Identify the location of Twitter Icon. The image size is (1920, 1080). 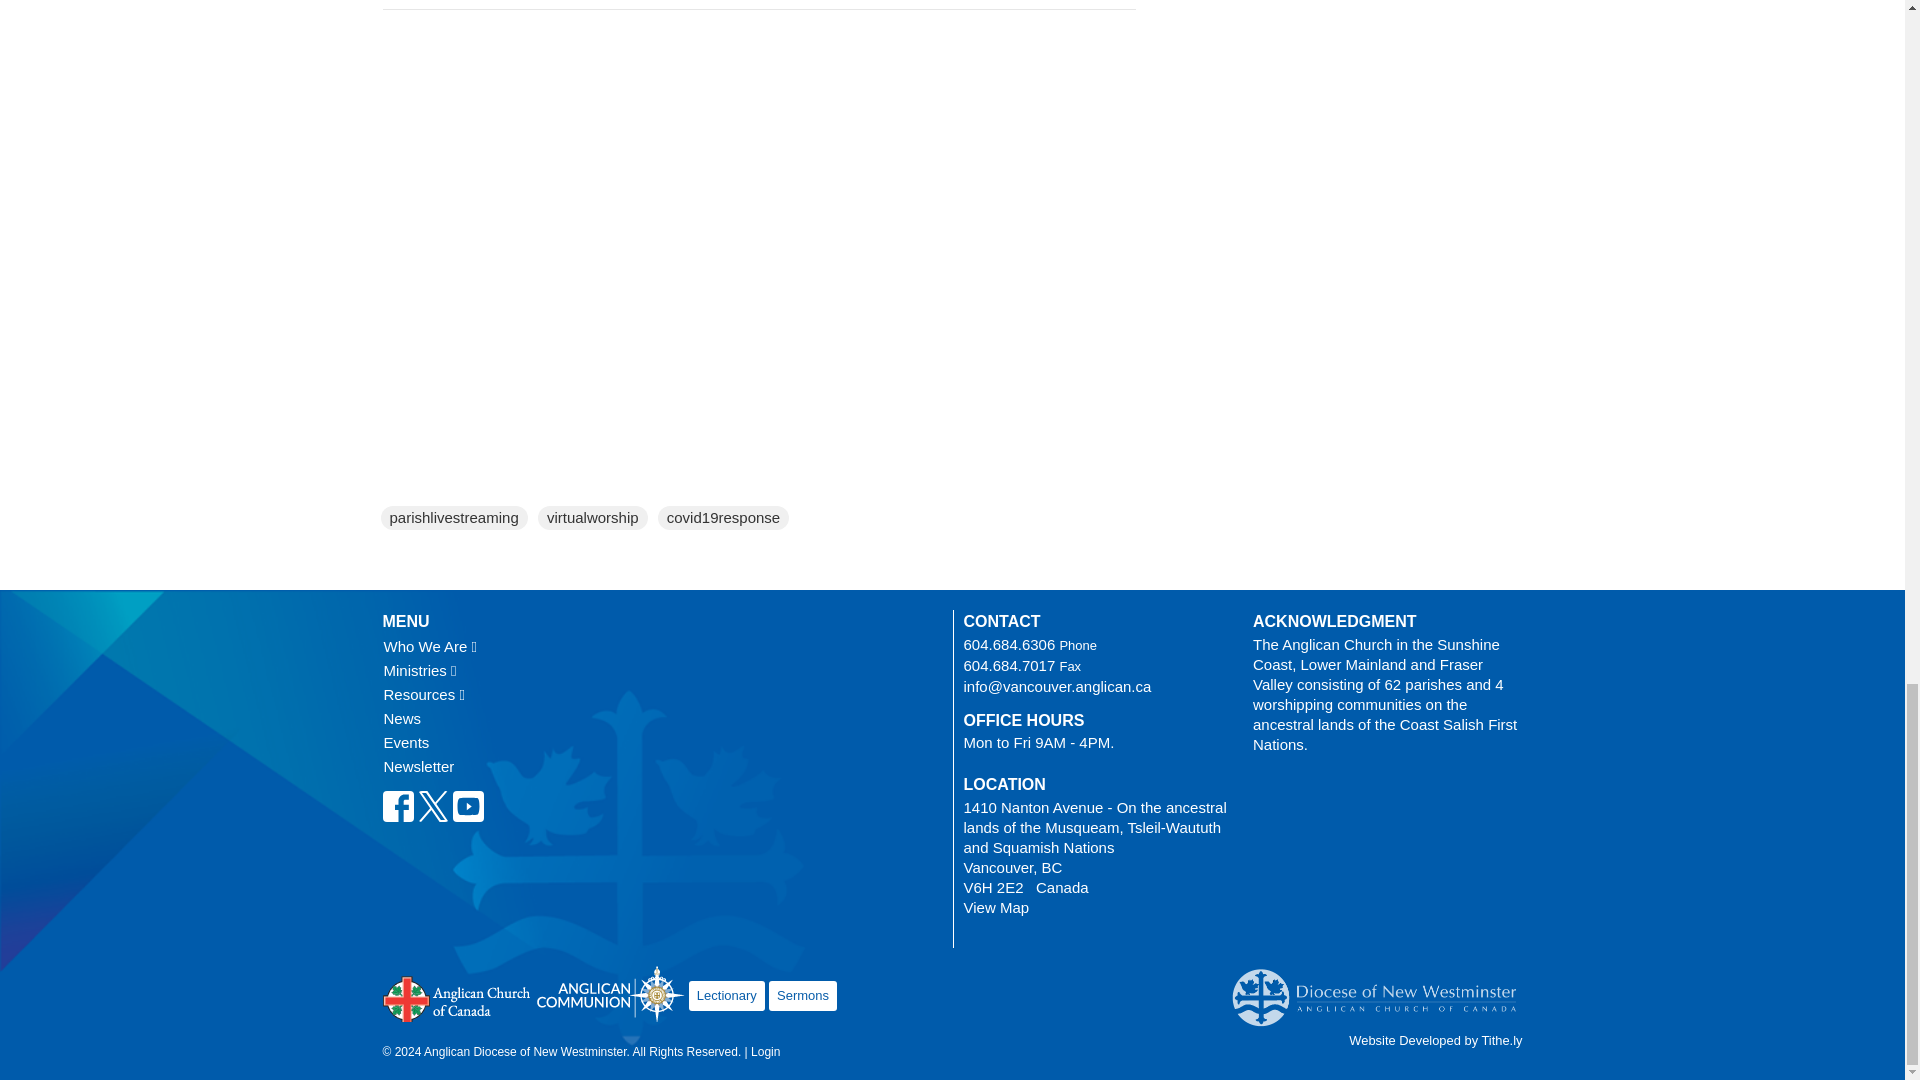
(434, 806).